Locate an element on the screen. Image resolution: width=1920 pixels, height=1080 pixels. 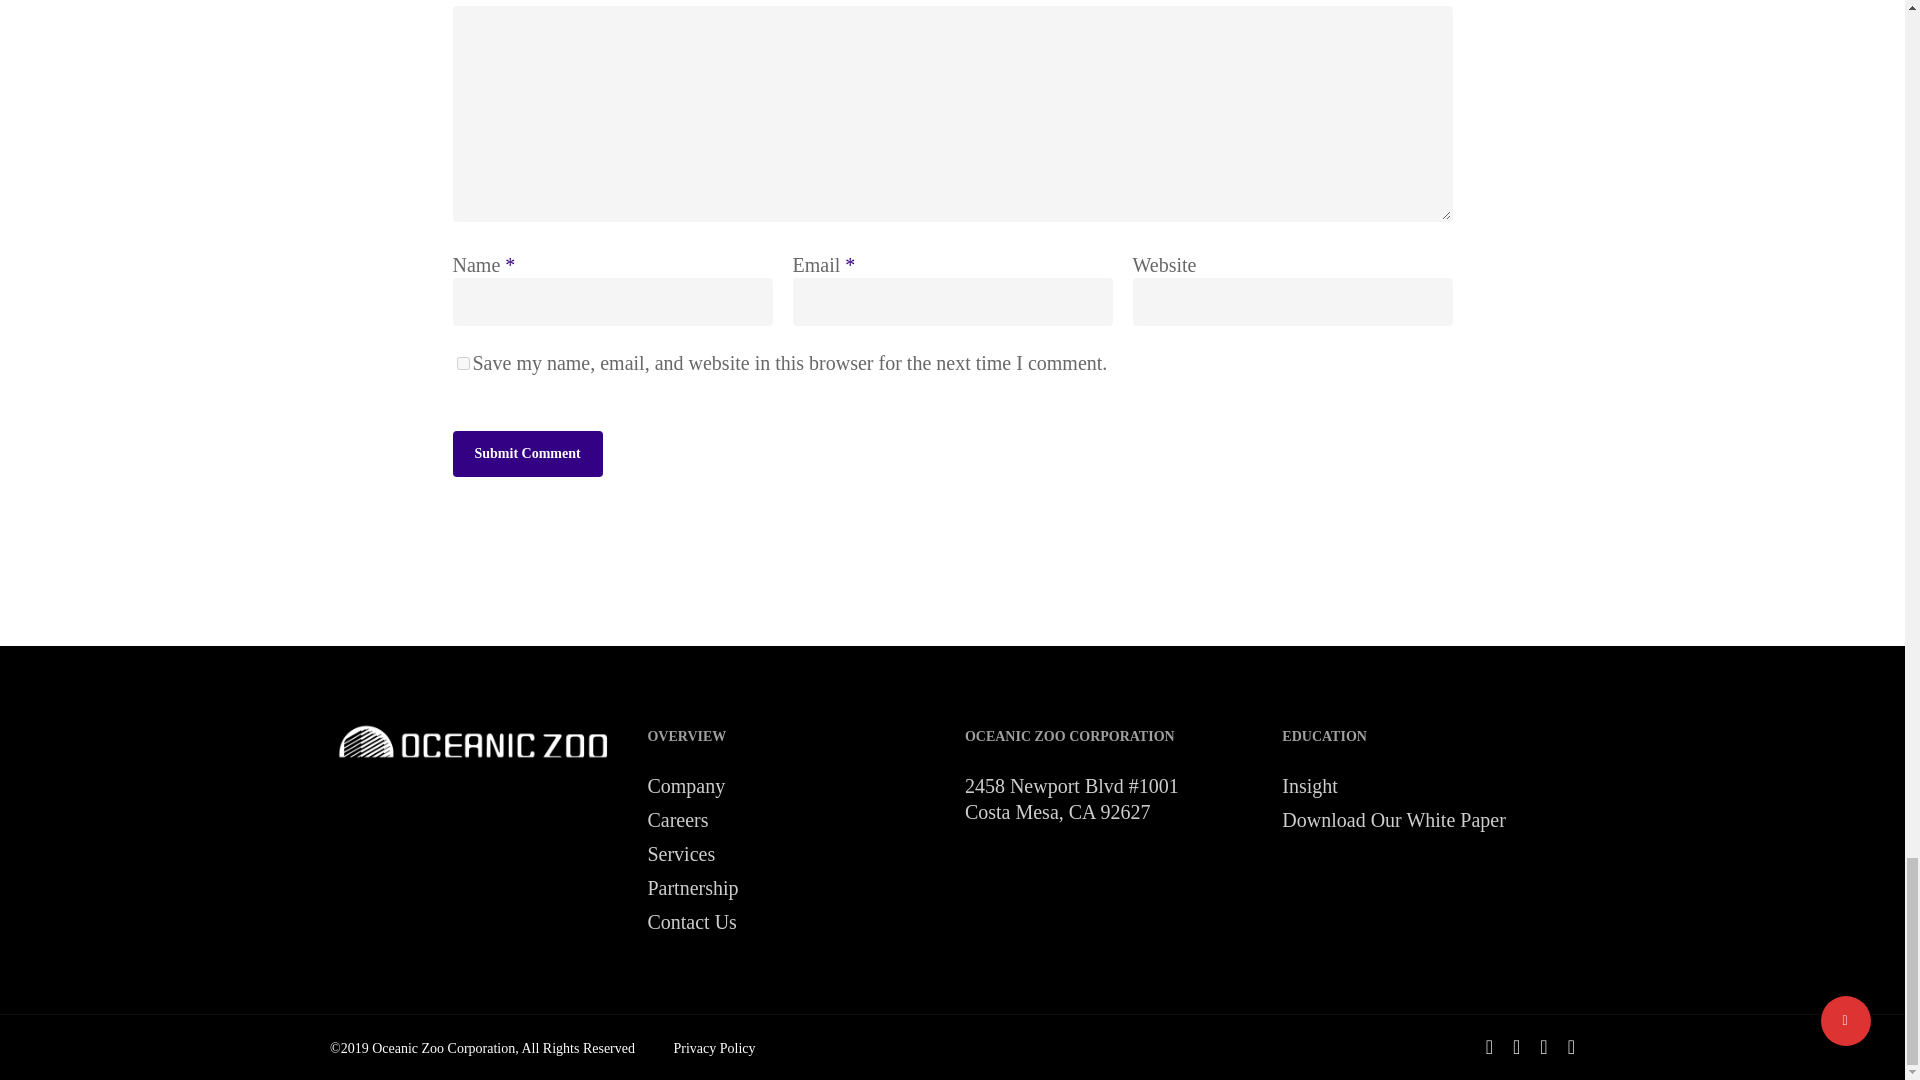
Services is located at coordinates (794, 854).